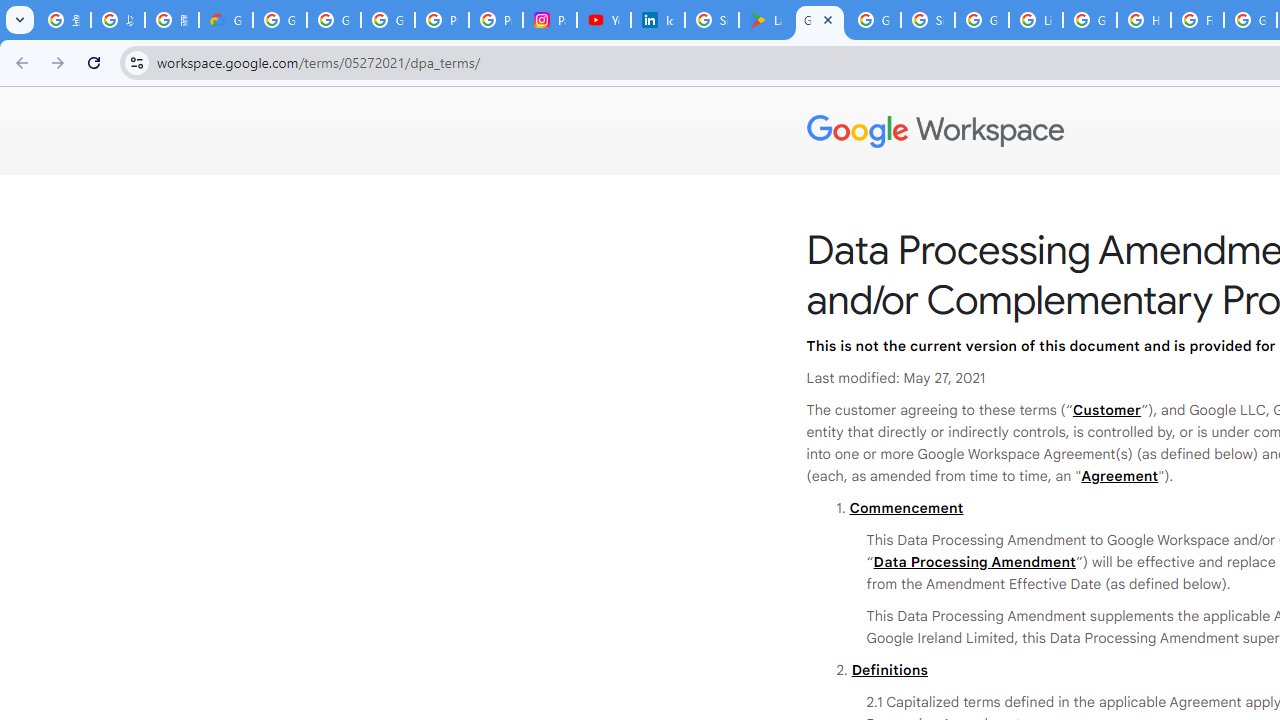  I want to click on Sign in - Google Accounts, so click(928, 20).